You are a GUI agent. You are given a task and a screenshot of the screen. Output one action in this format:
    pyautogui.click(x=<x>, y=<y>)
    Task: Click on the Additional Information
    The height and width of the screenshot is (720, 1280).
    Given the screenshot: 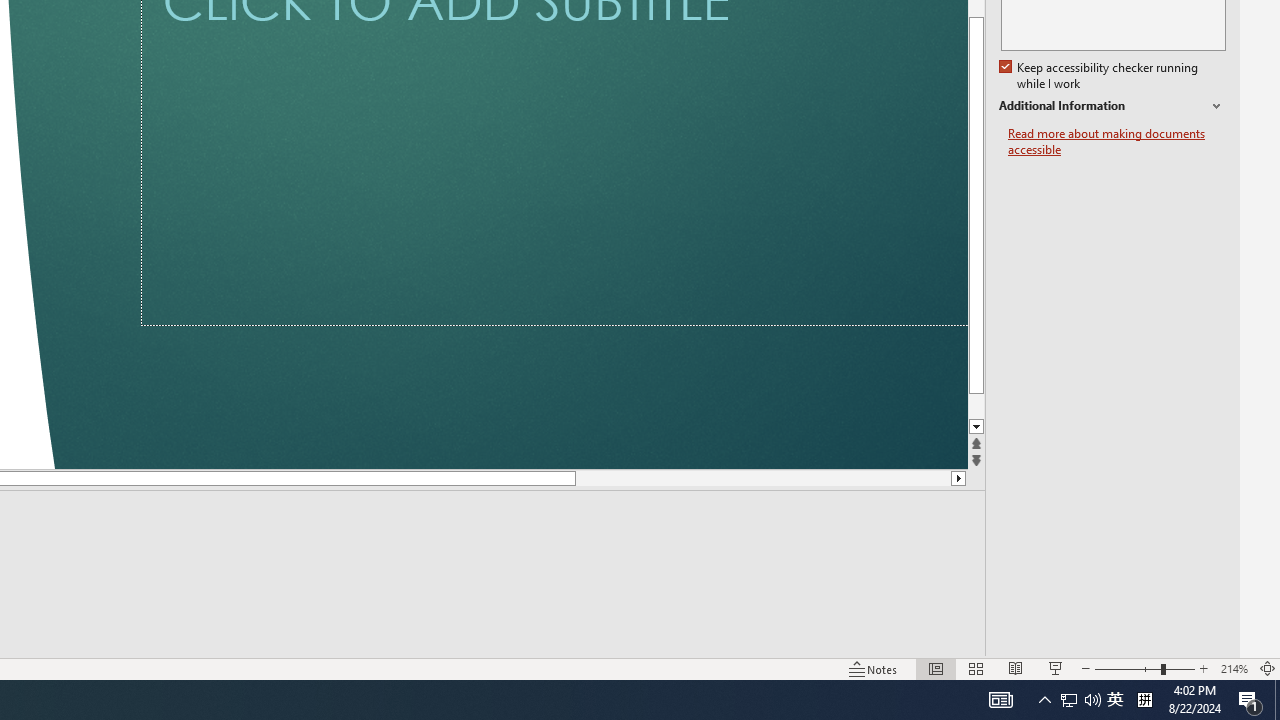 What is the action you would take?
    pyautogui.click(x=1112, y=106)
    